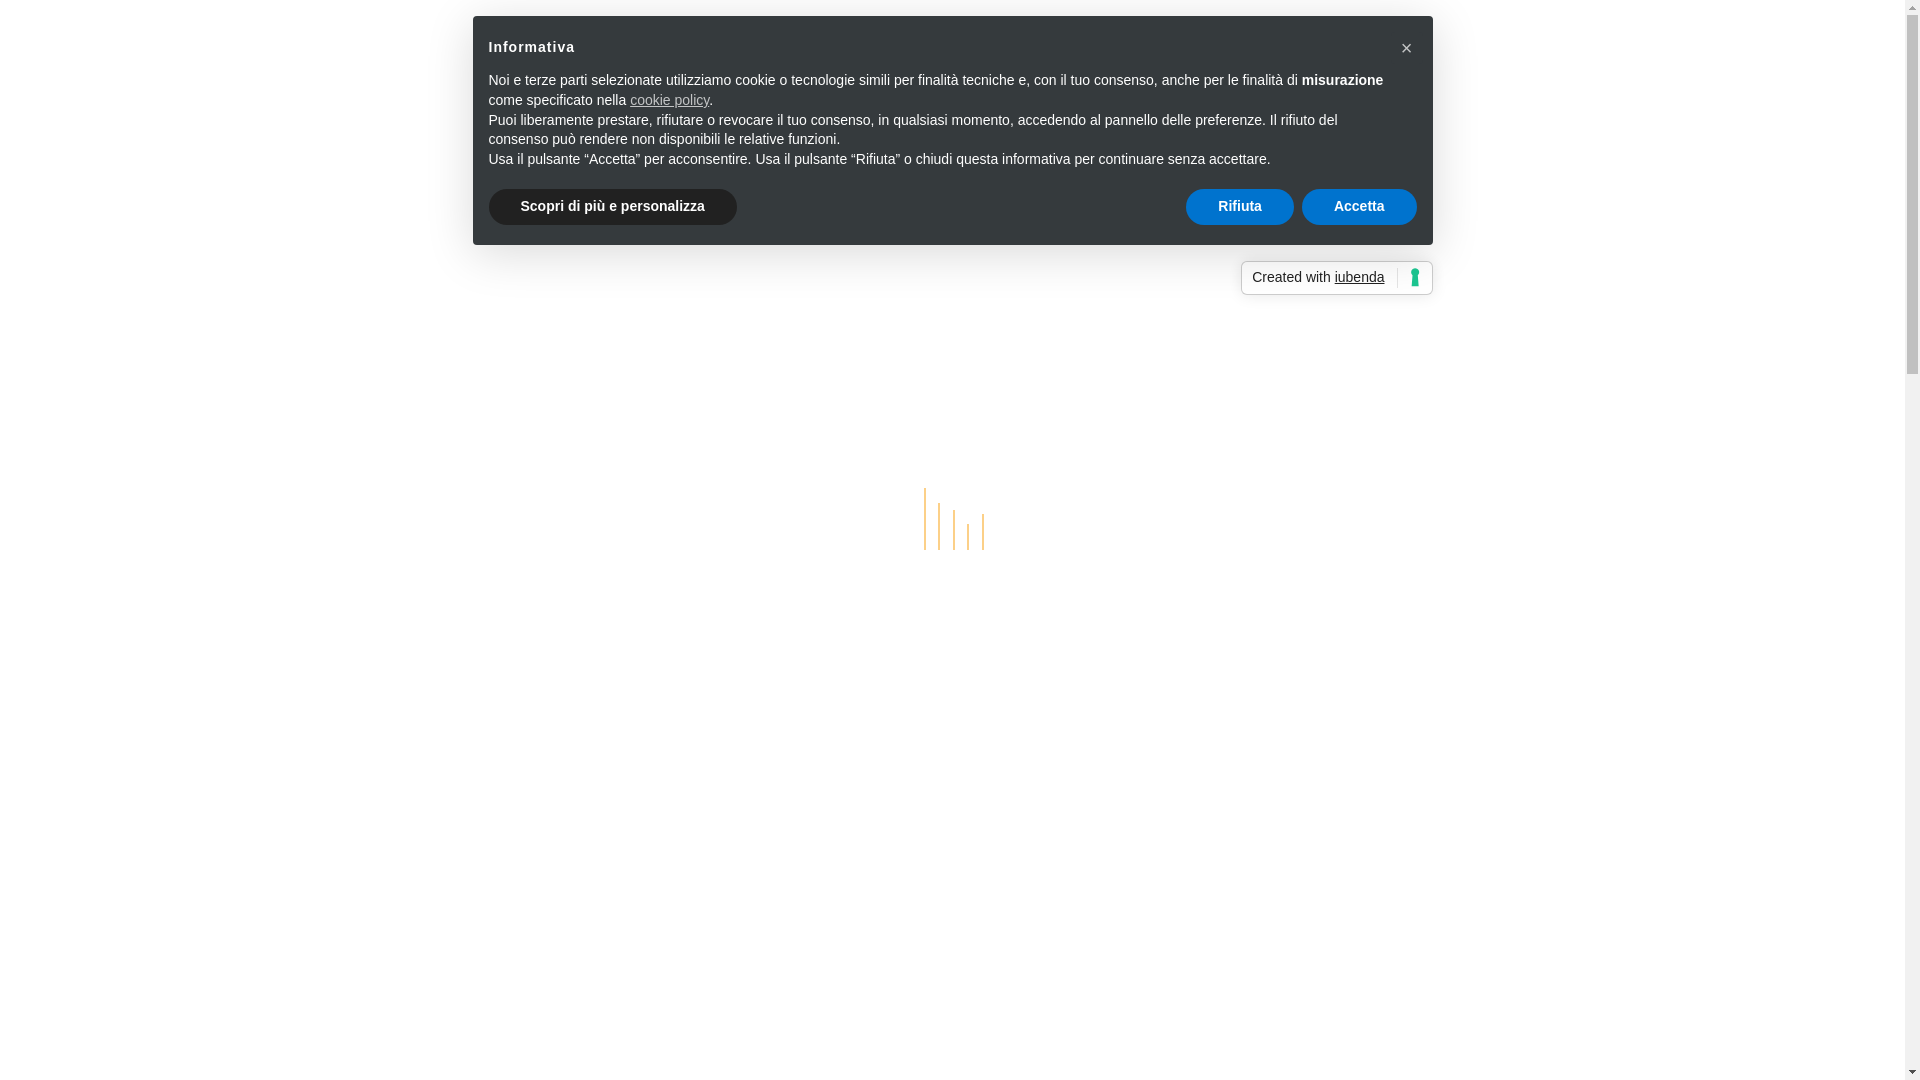 The height and width of the screenshot is (1080, 1920). I want to click on Prodotti e Servizi, so click(990, 55).